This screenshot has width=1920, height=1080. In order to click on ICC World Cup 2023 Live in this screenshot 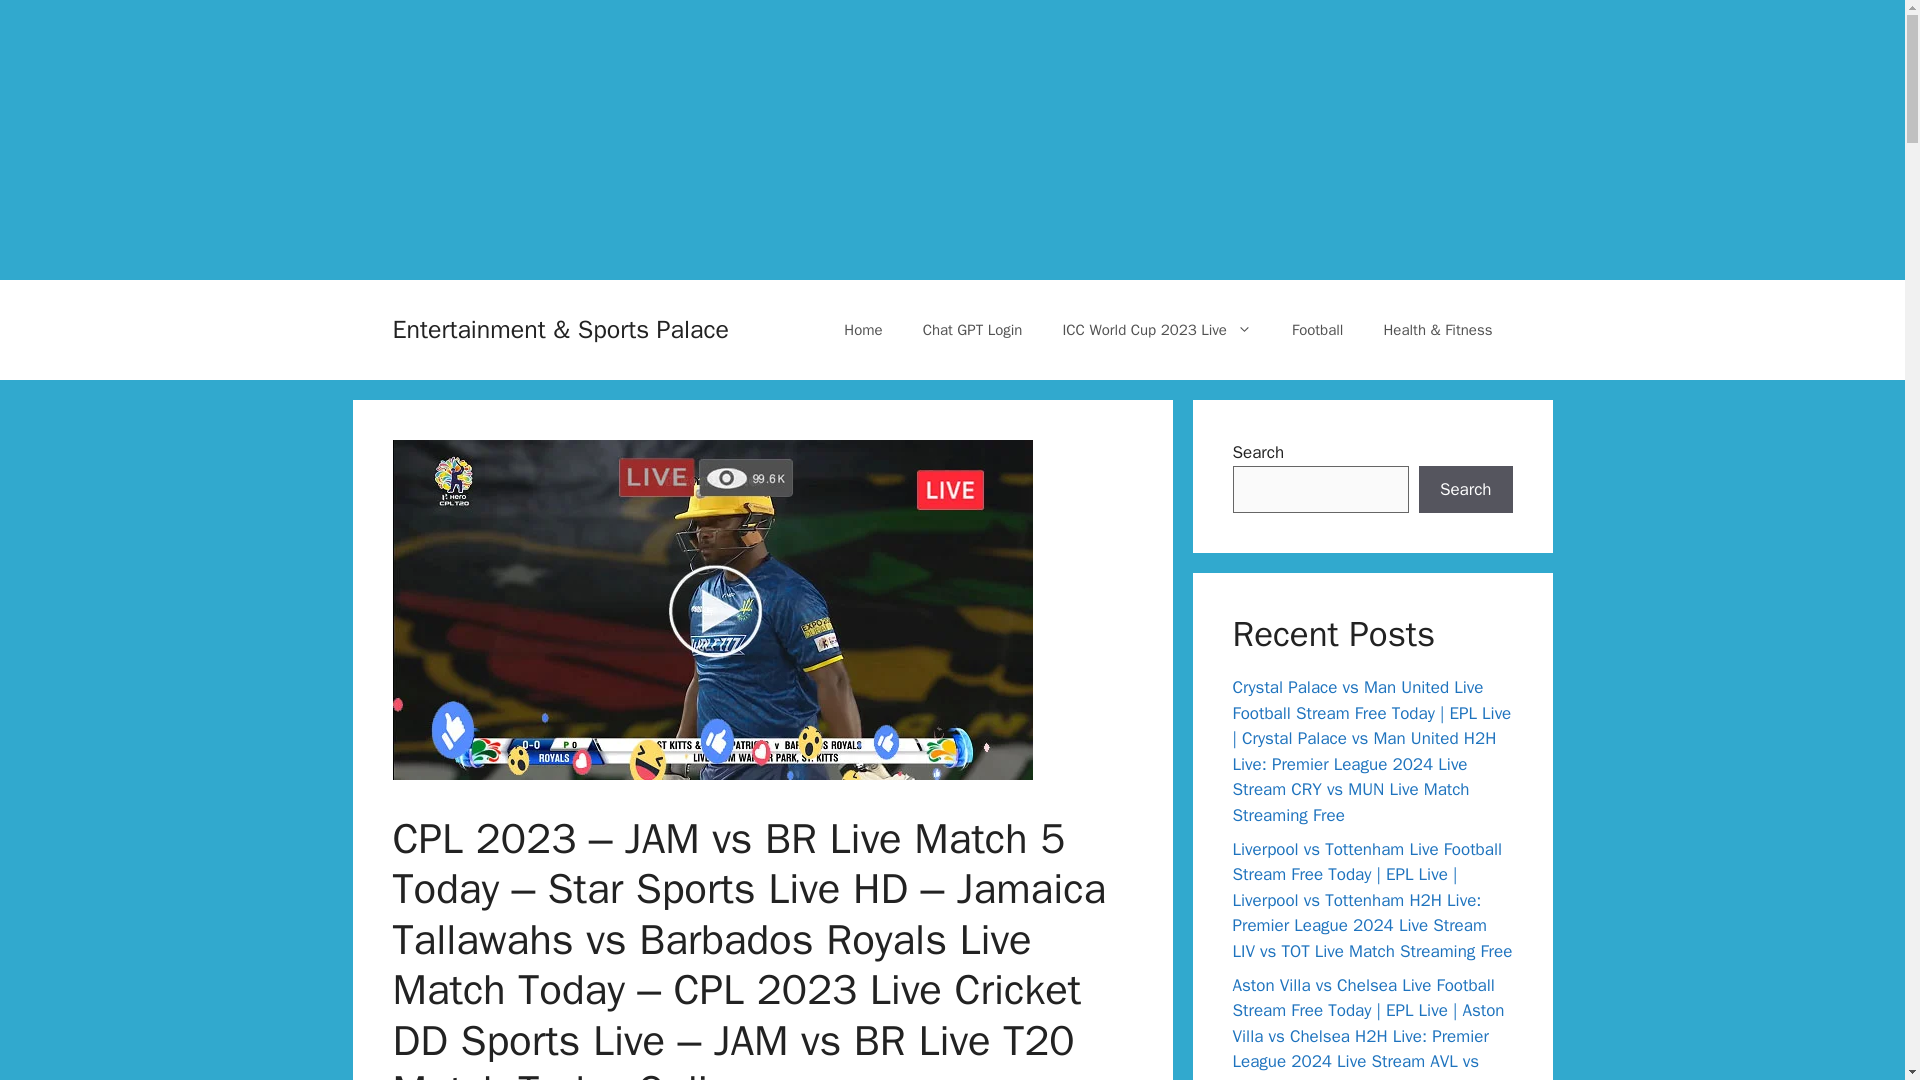, I will do `click(1156, 330)`.